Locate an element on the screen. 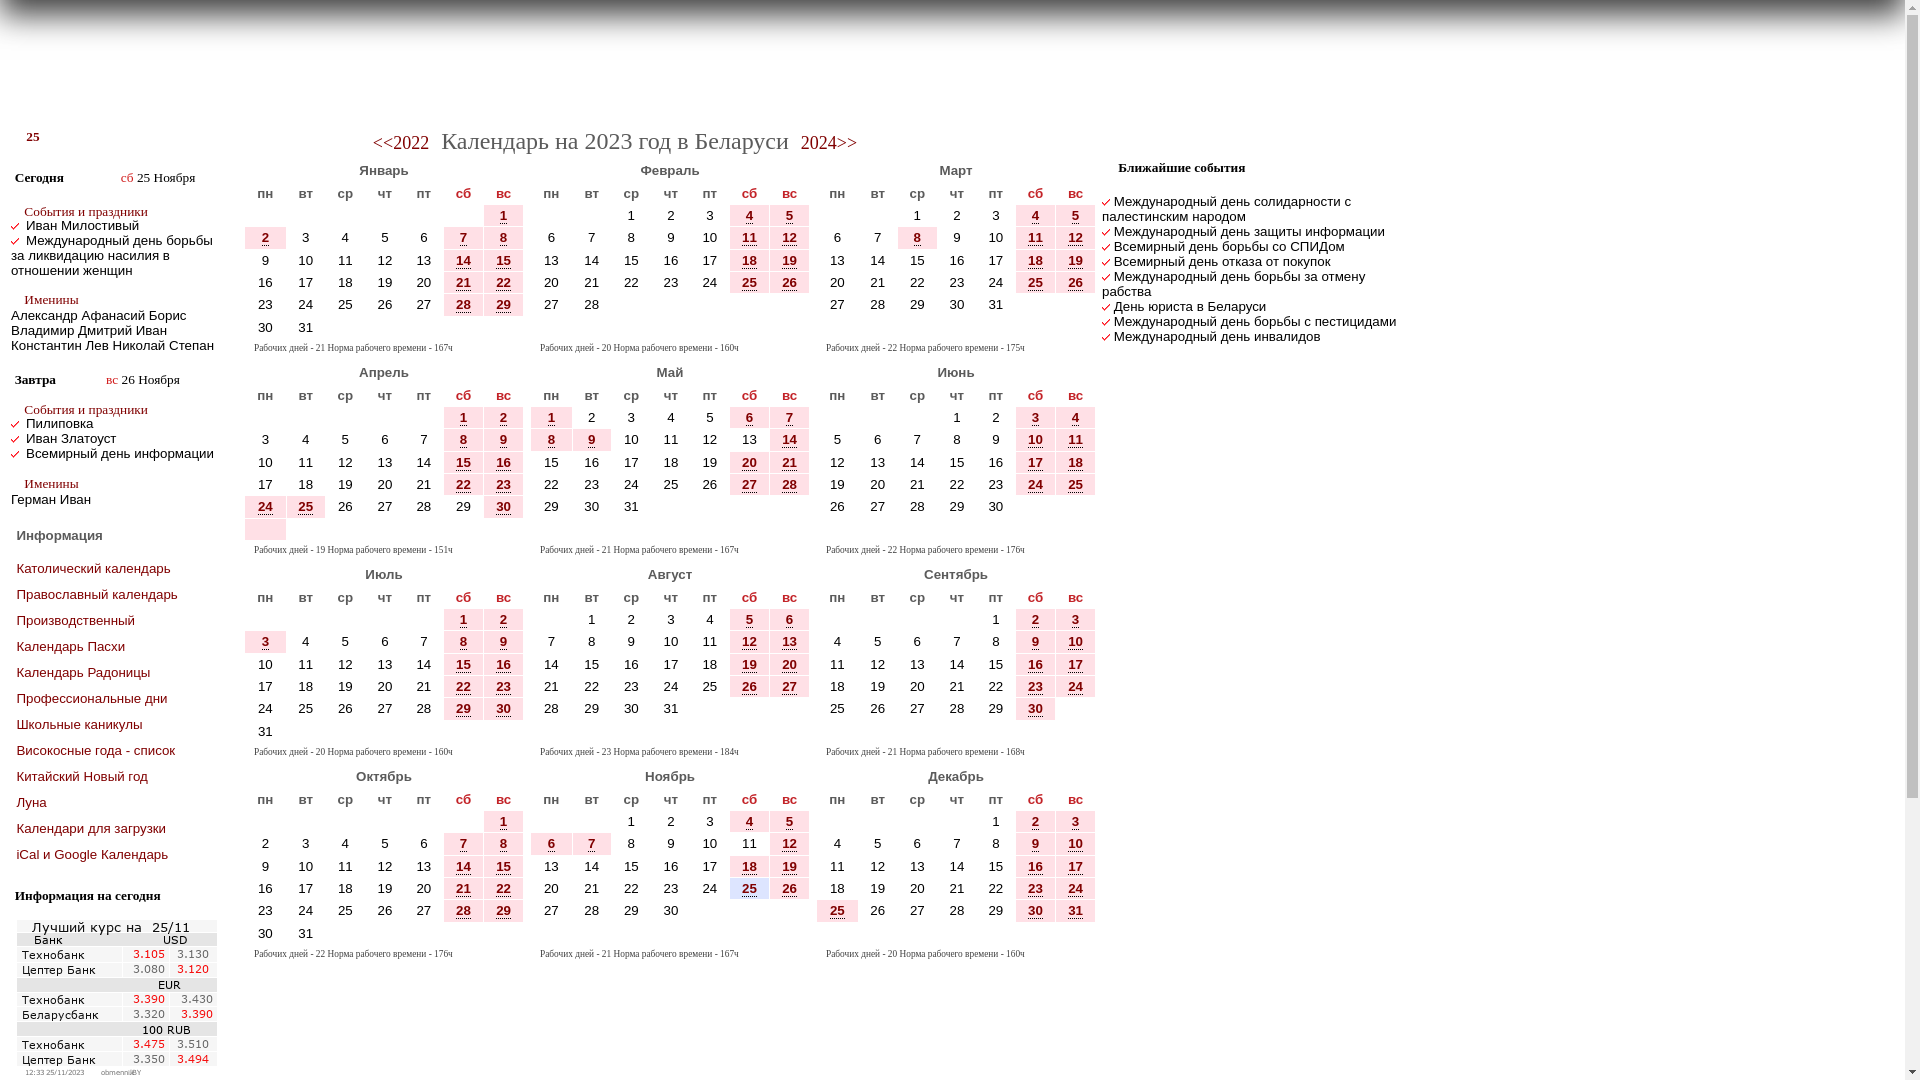 Image resolution: width=1920 pixels, height=1080 pixels. 18 is located at coordinates (306, 484).